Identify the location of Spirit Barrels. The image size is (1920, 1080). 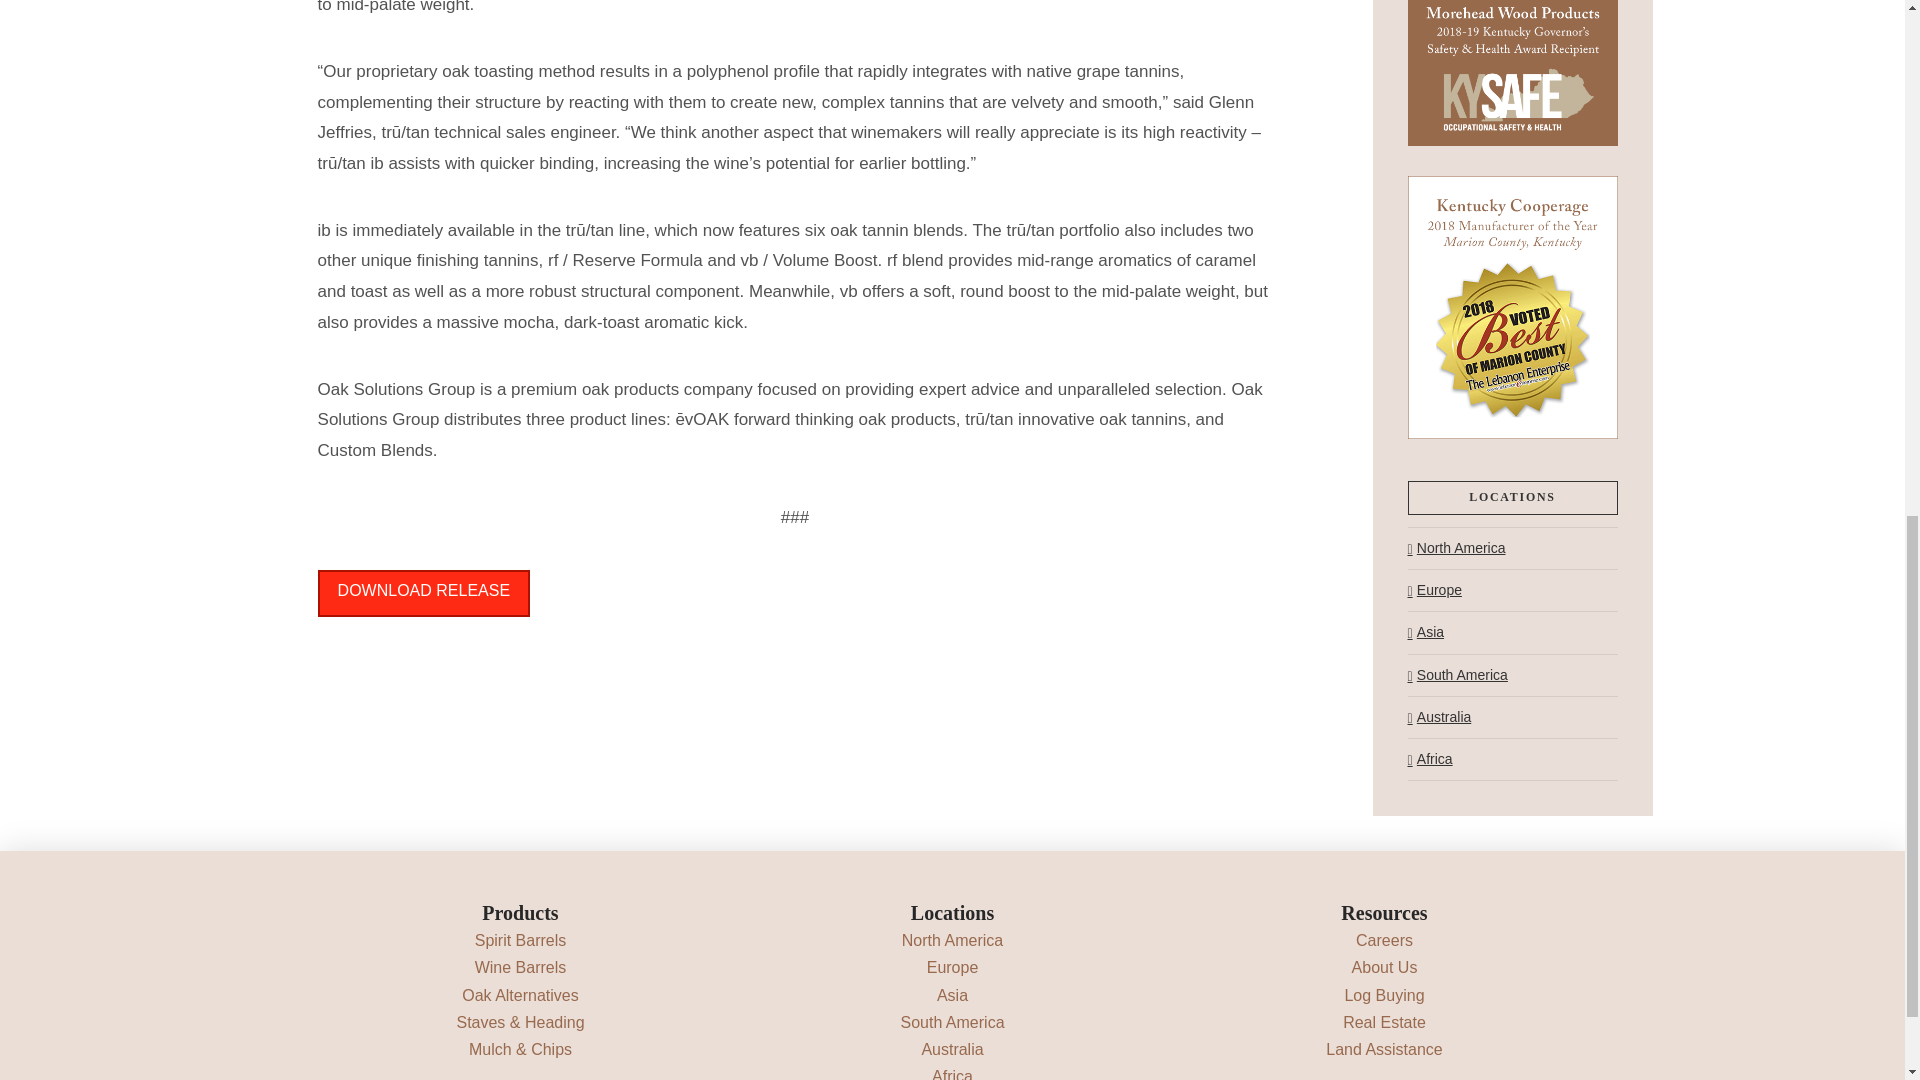
(520, 940).